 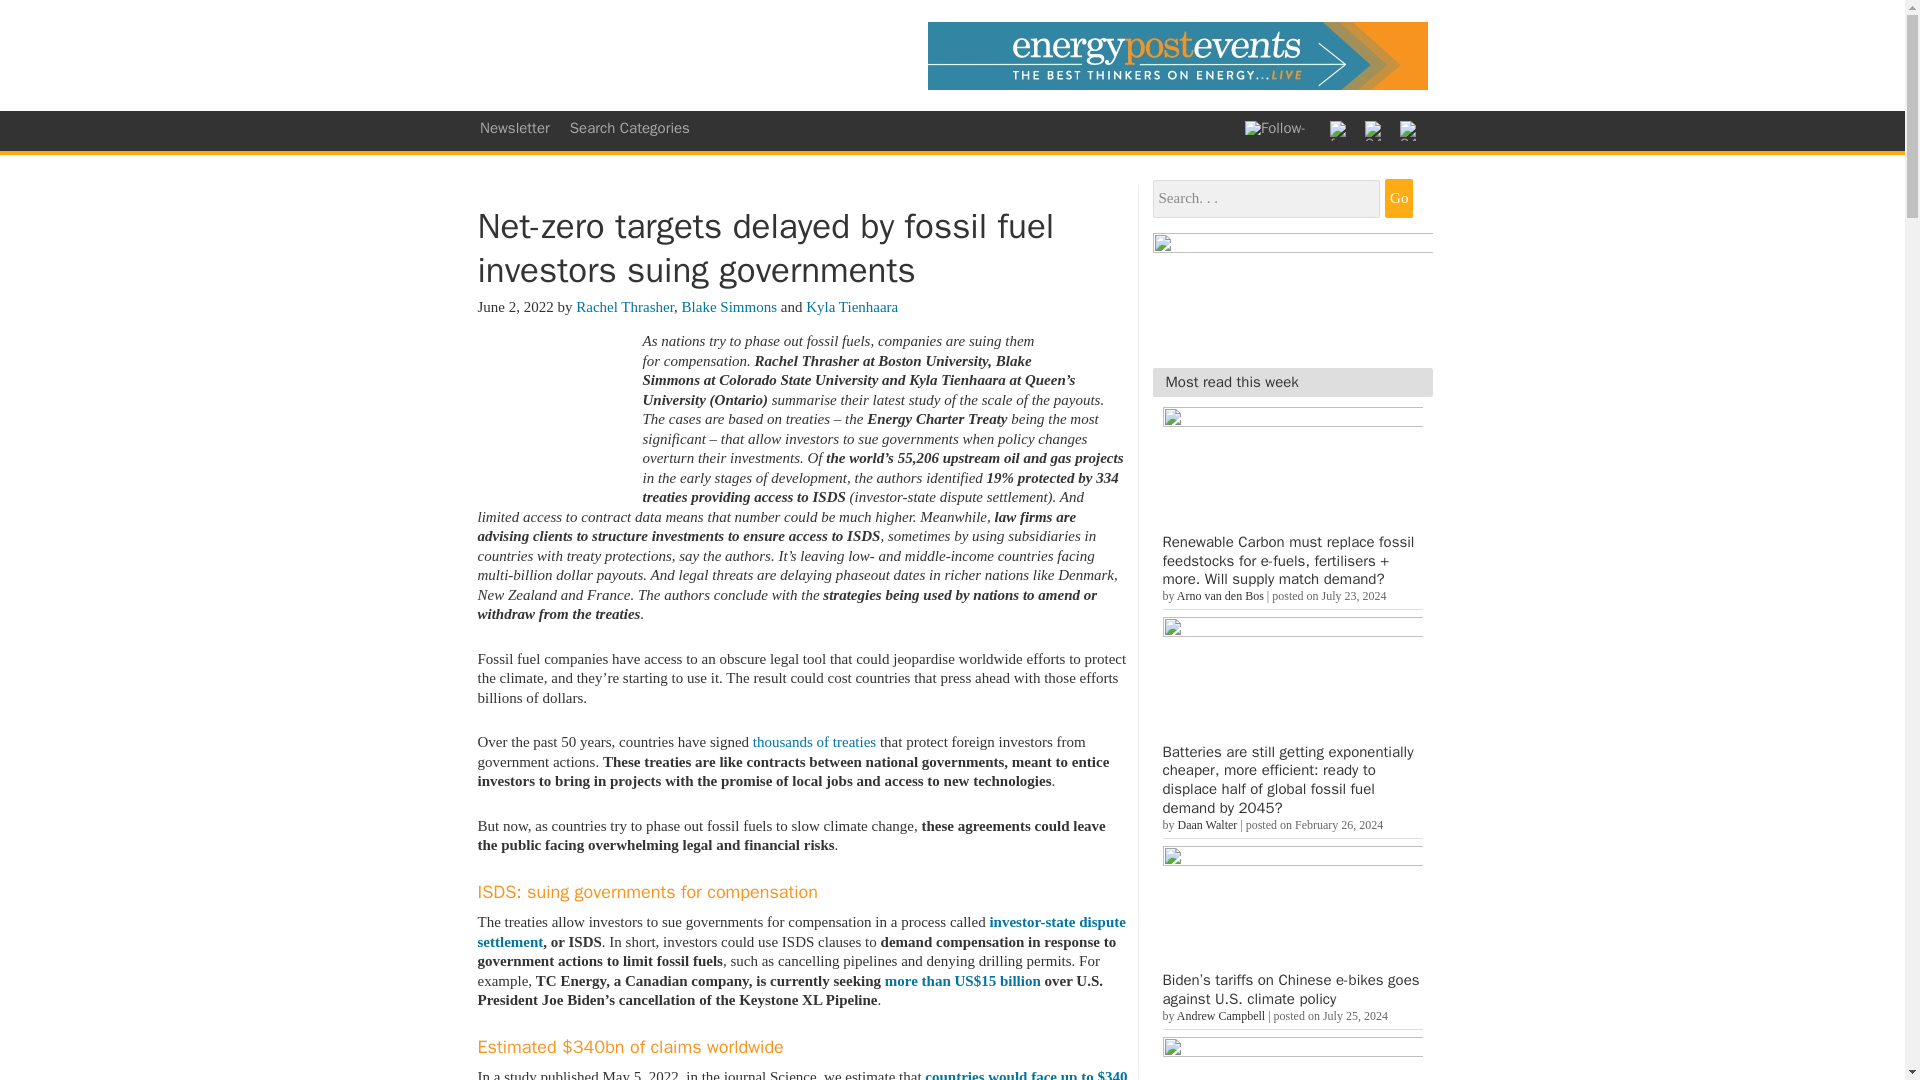 What do you see at coordinates (624, 306) in the screenshot?
I see `Rachel Thrasher` at bounding box center [624, 306].